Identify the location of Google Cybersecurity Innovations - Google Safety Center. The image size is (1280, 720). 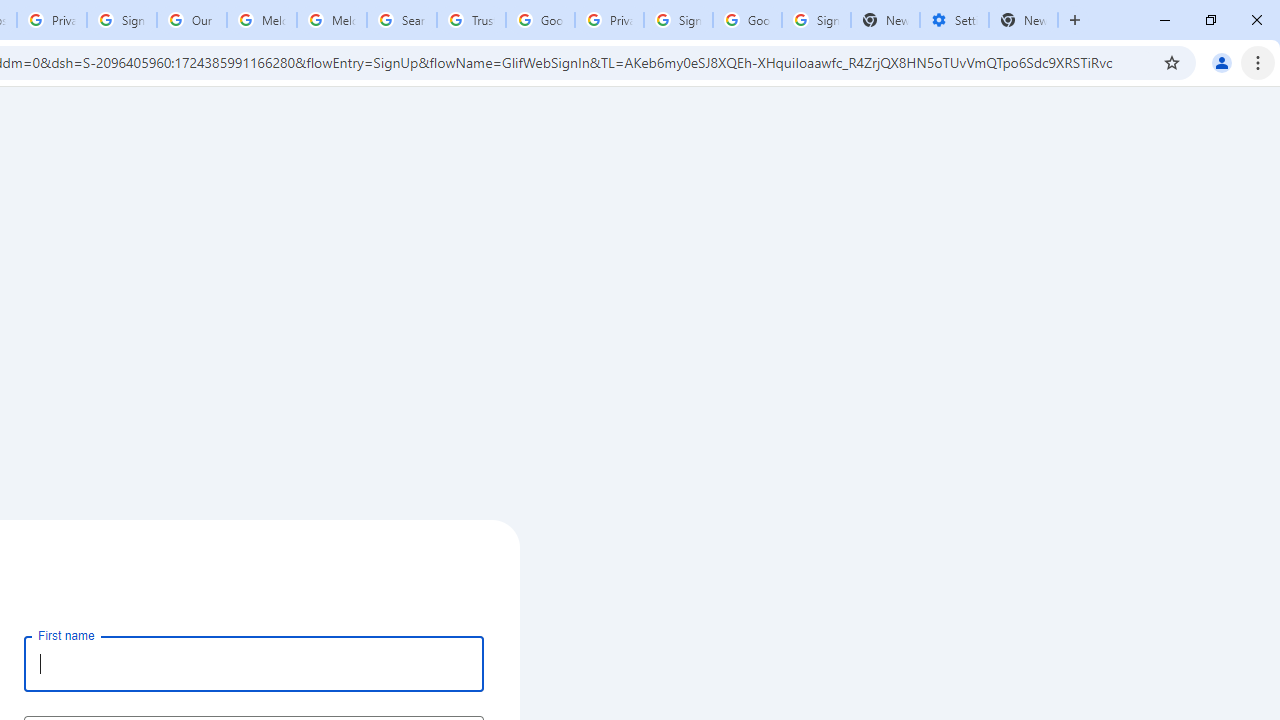
(748, 20).